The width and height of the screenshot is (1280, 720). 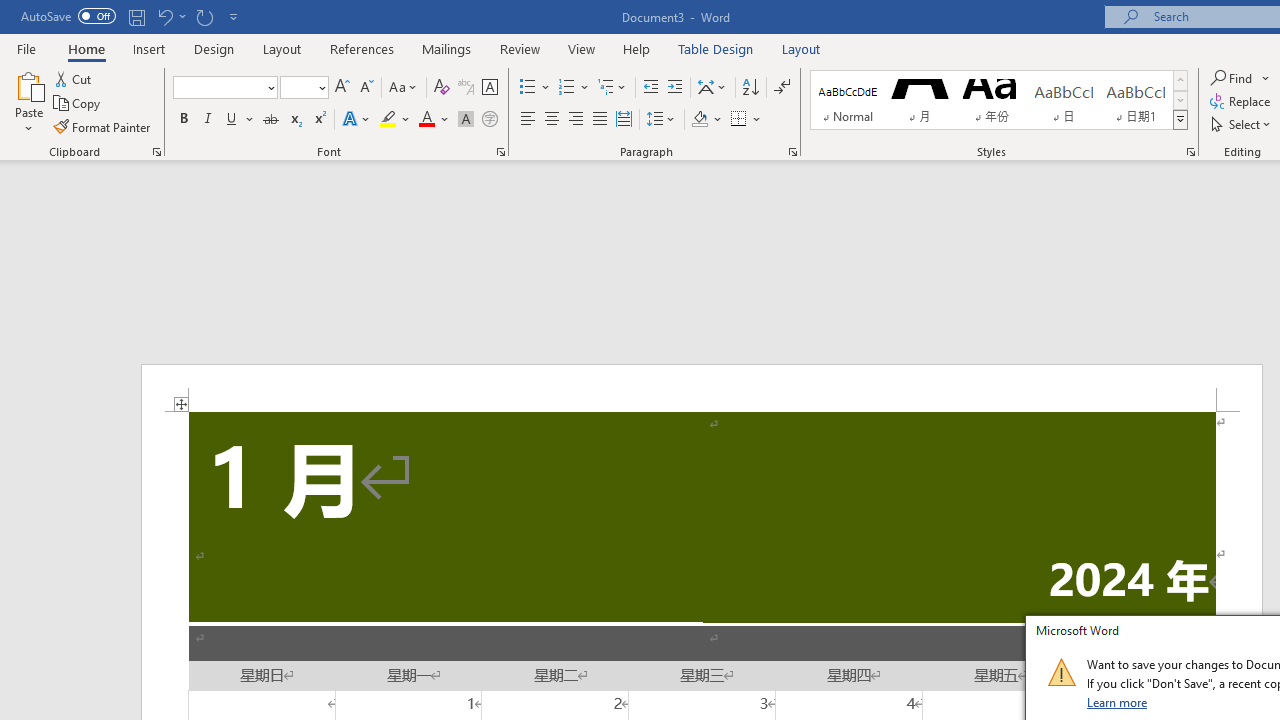 I want to click on Format Painter, so click(x=103, y=126).